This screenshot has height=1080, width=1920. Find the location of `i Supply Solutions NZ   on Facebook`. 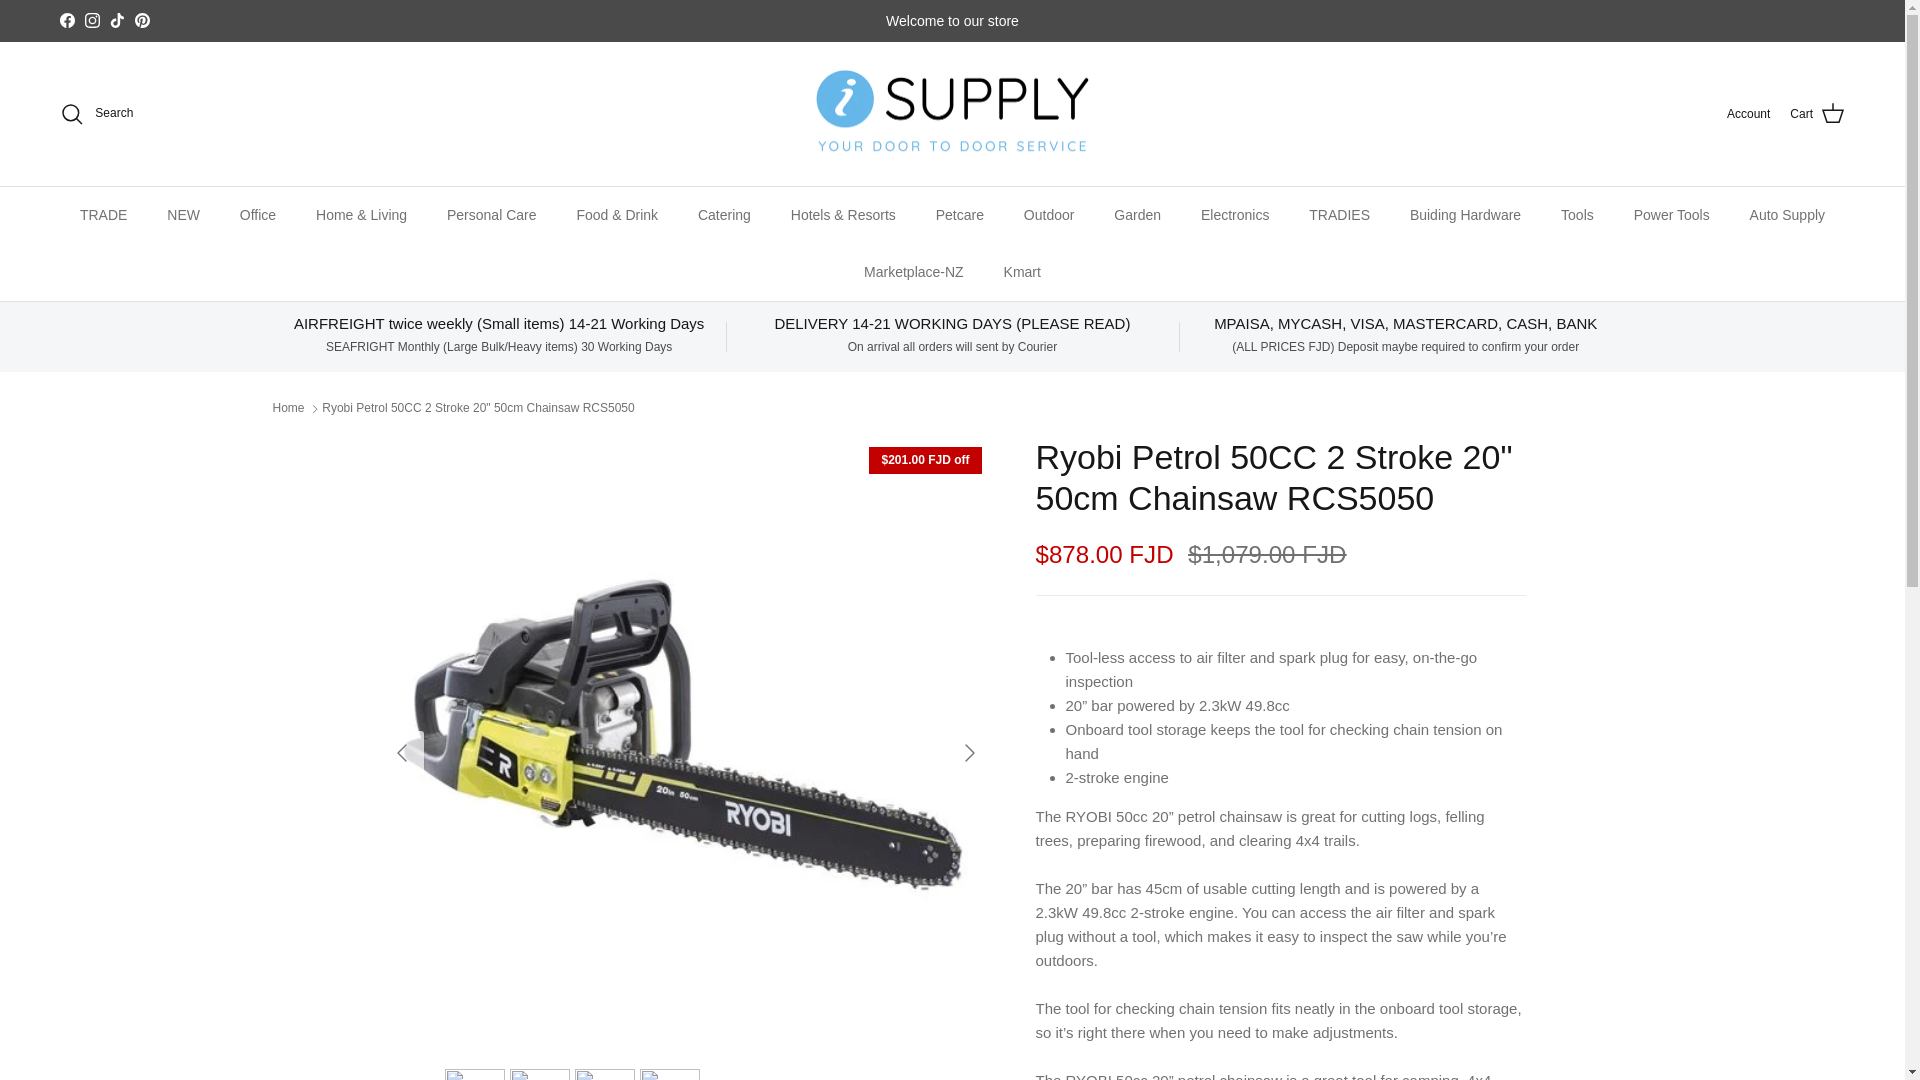

i Supply Solutions NZ   on Facebook is located at coordinates (66, 20).